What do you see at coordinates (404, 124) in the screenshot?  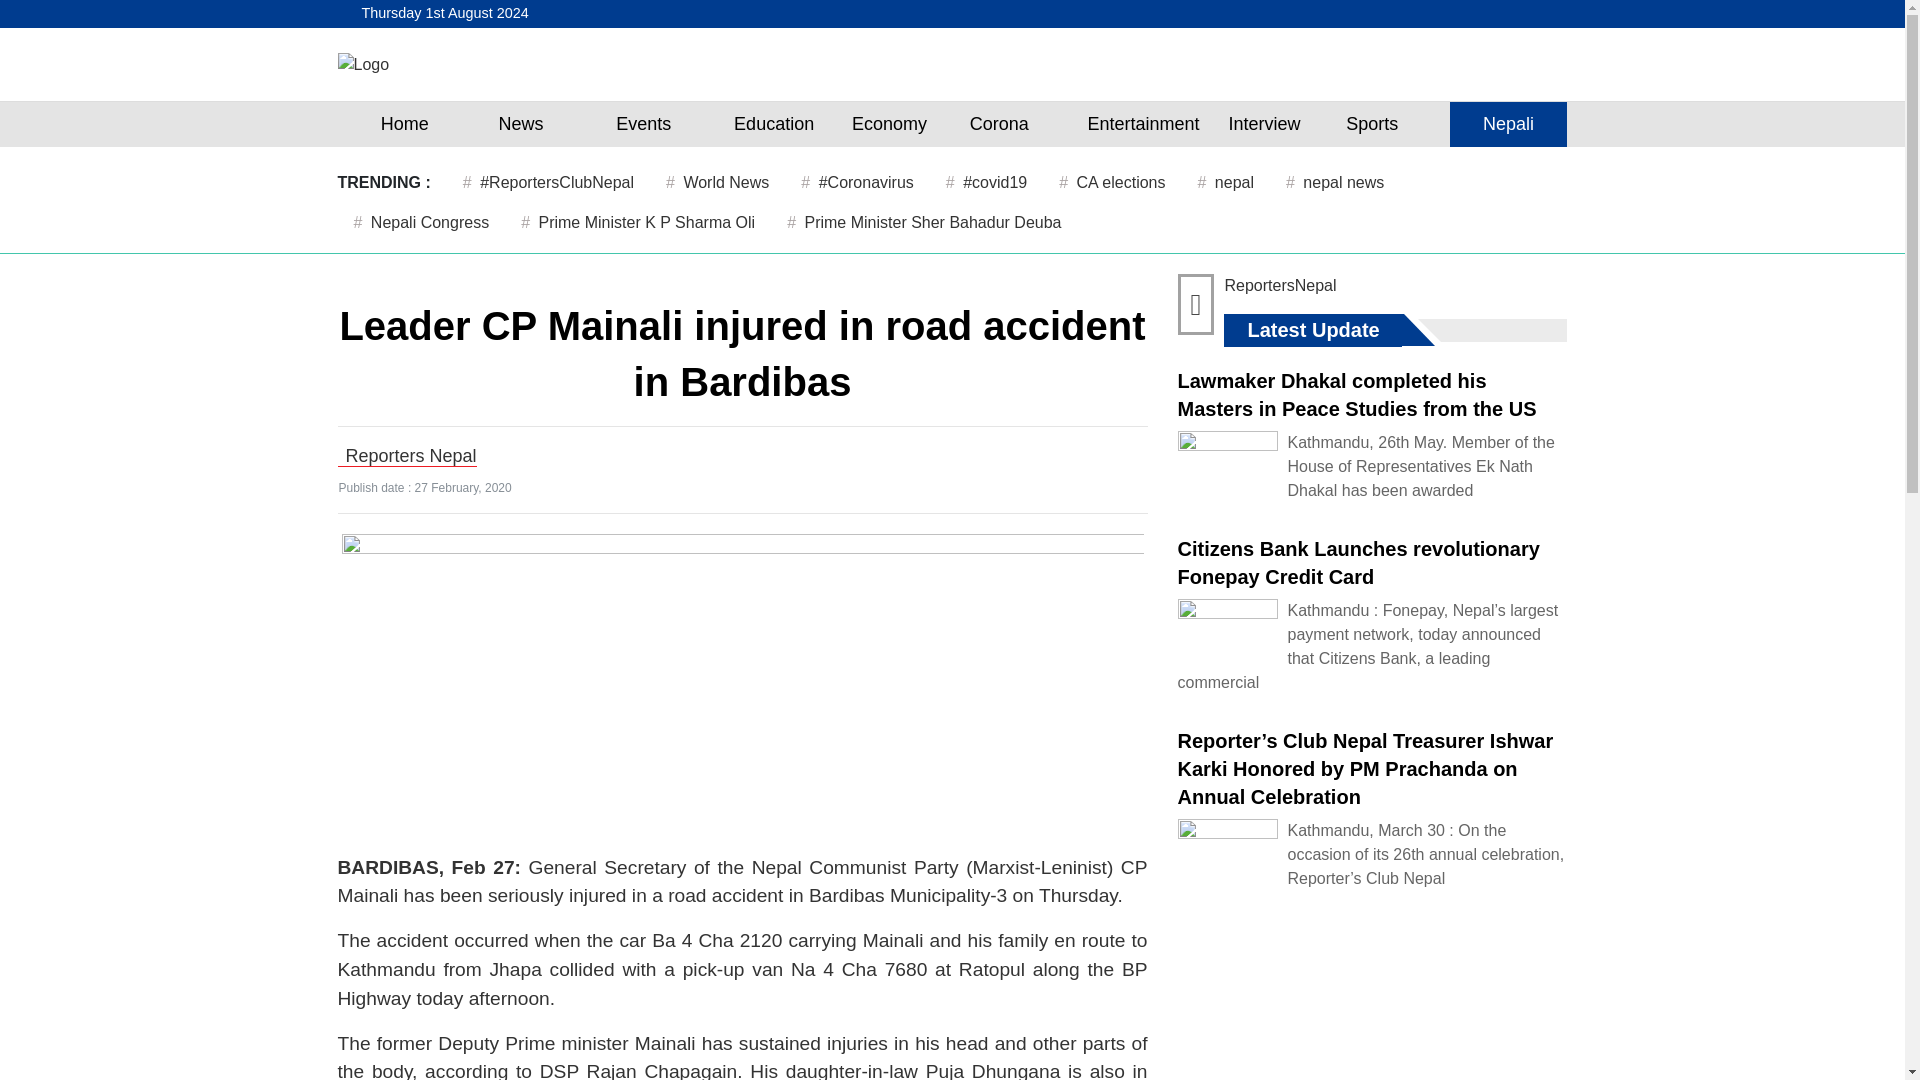 I see `Home` at bounding box center [404, 124].